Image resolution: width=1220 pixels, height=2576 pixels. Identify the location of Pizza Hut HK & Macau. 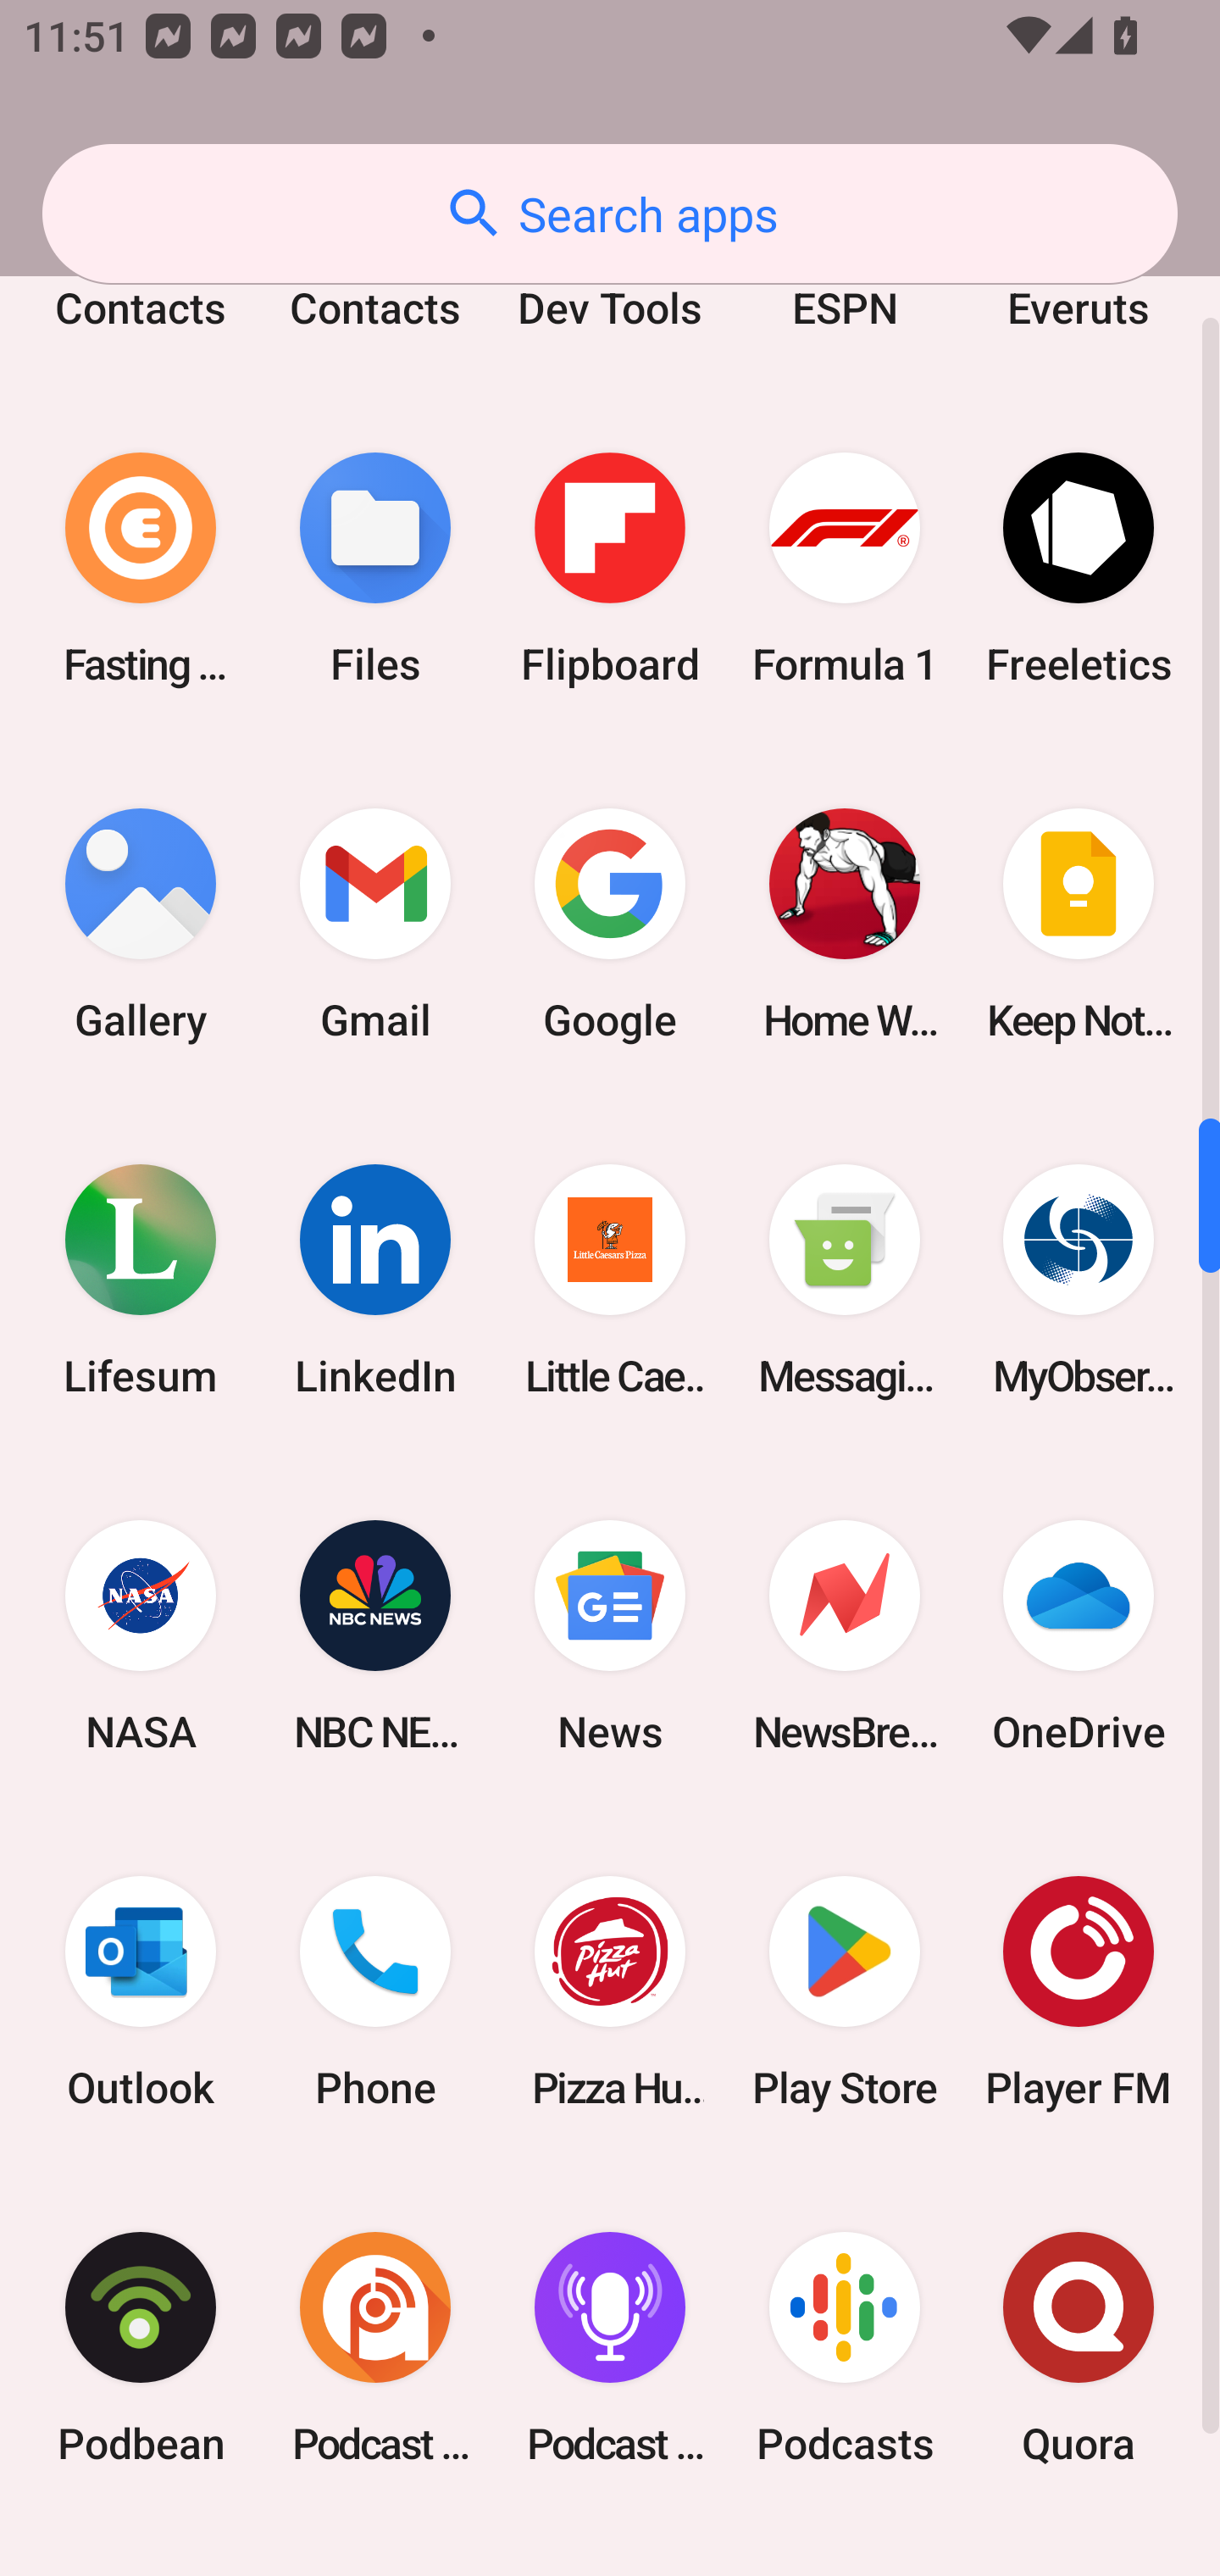
(610, 1991).